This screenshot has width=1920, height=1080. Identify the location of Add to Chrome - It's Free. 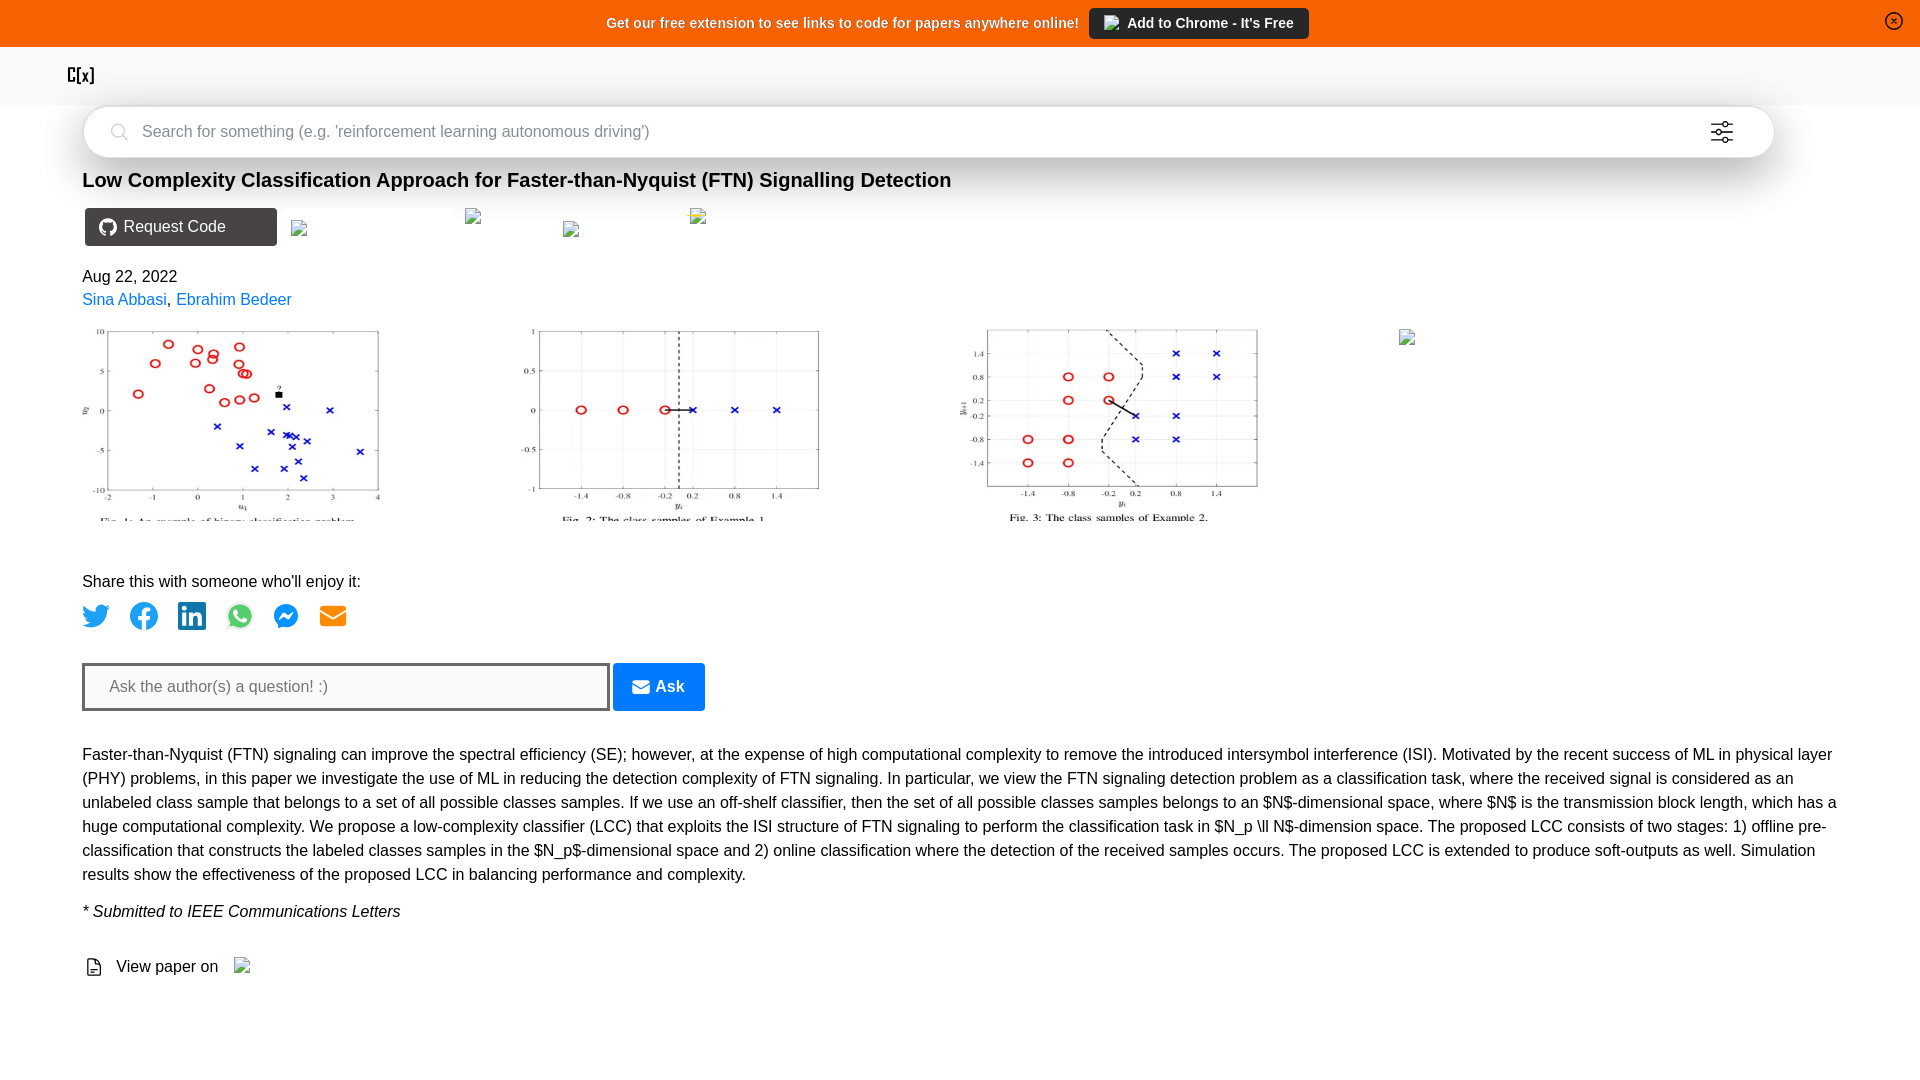
(1198, 22).